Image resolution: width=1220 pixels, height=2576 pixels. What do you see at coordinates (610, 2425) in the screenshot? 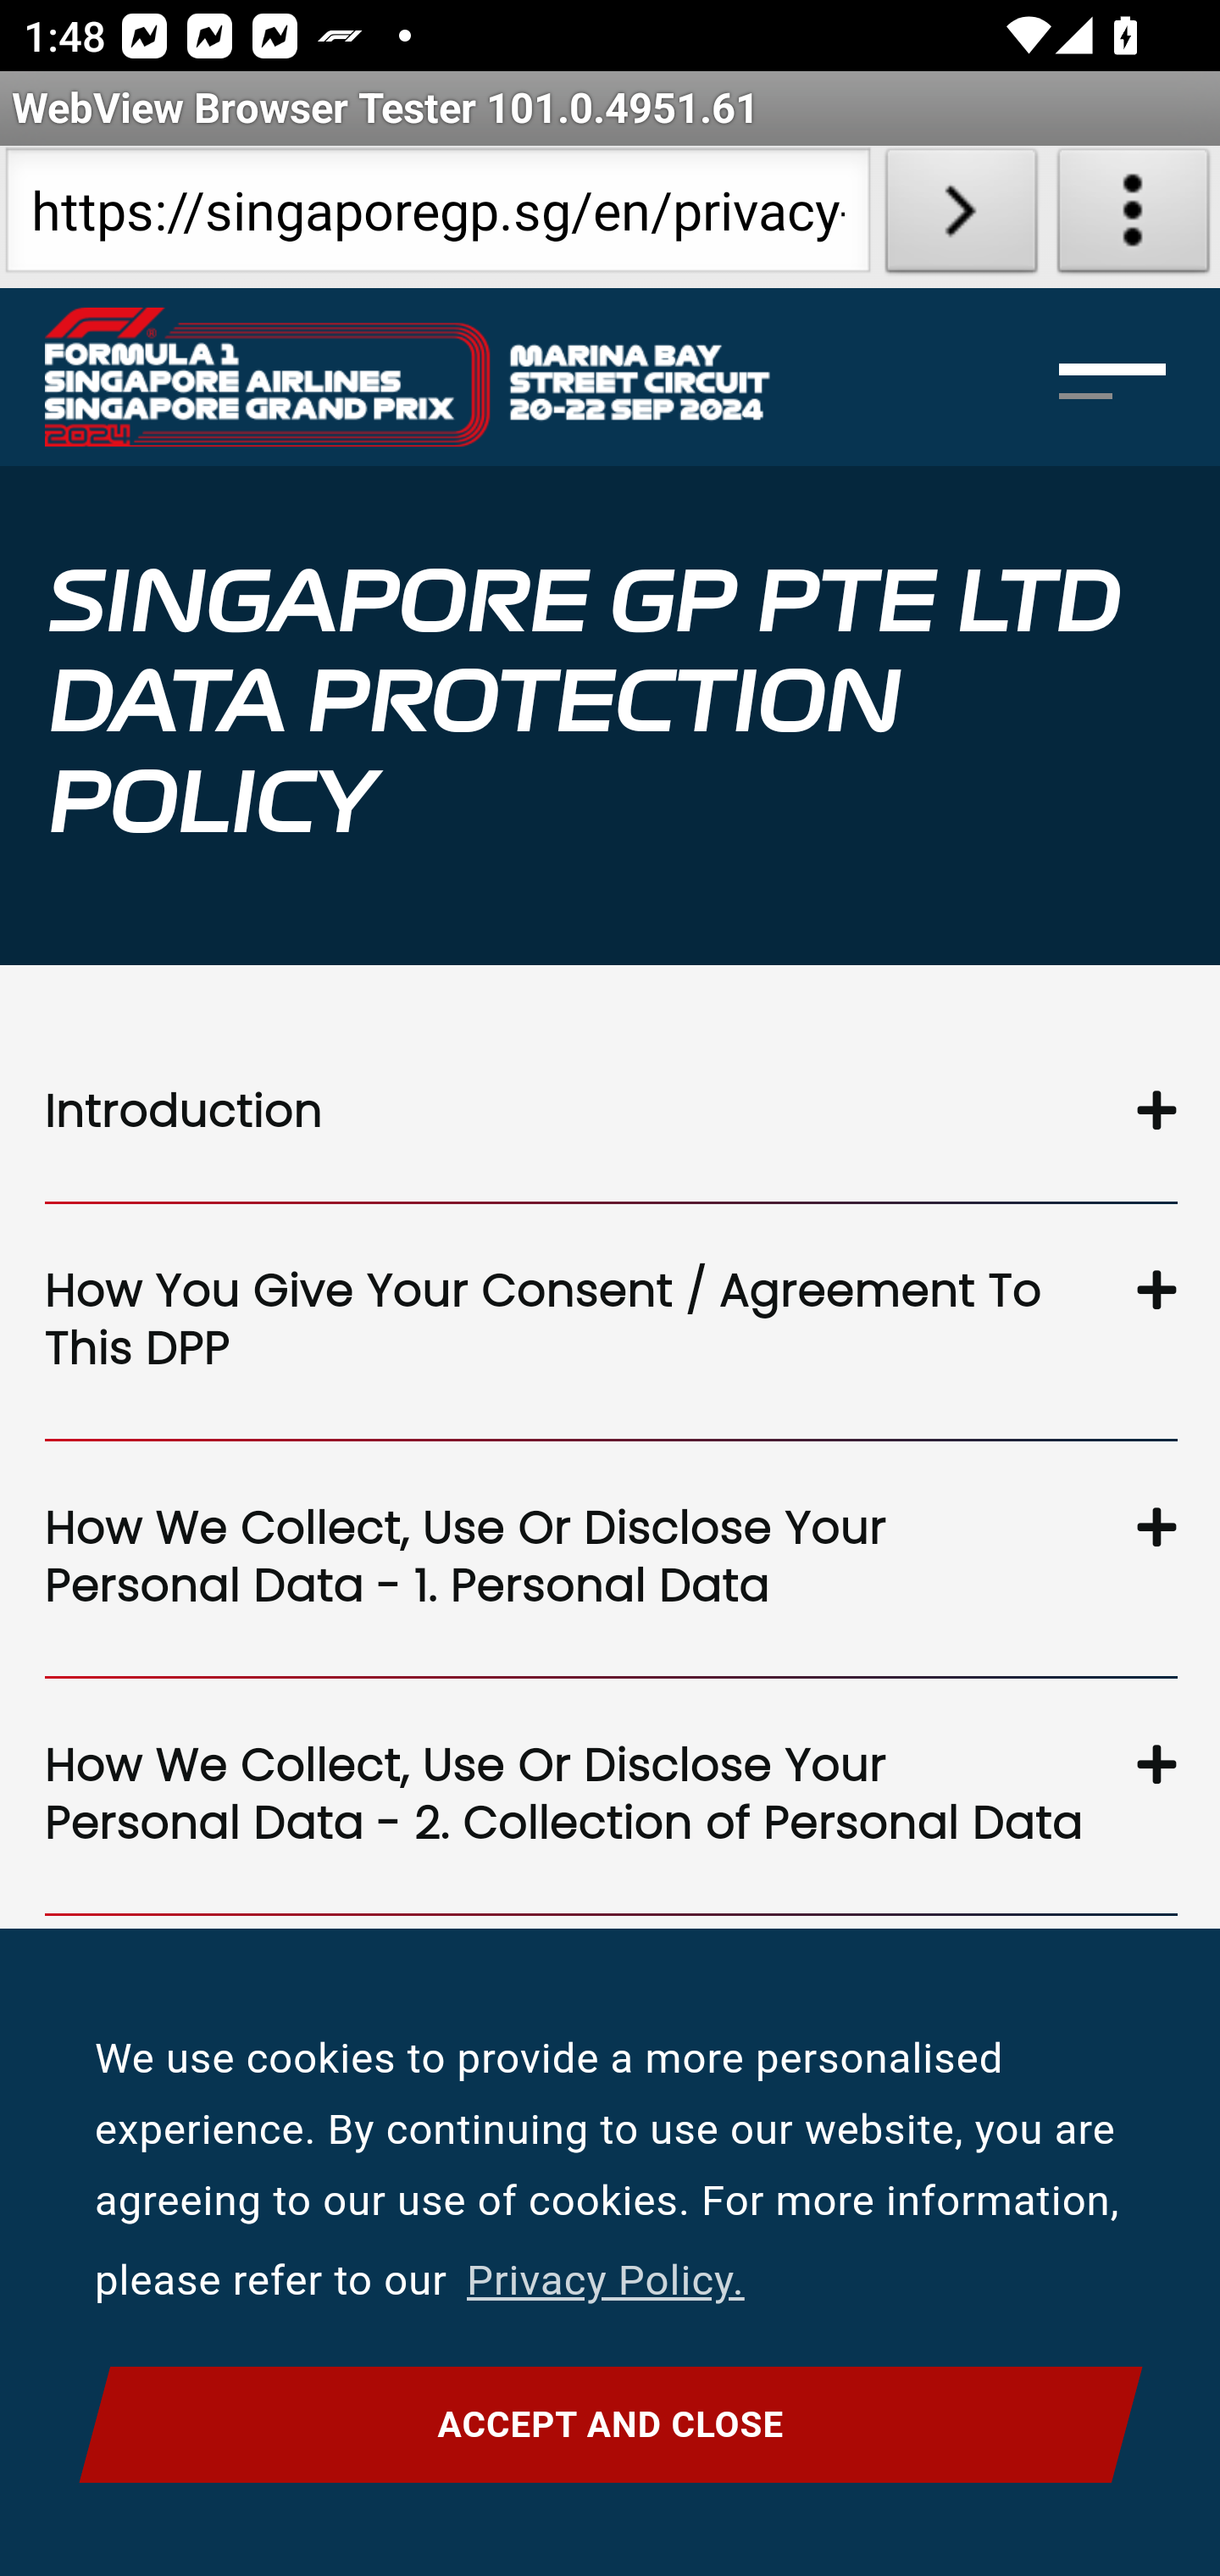
I see `dismiss cookie message` at bounding box center [610, 2425].